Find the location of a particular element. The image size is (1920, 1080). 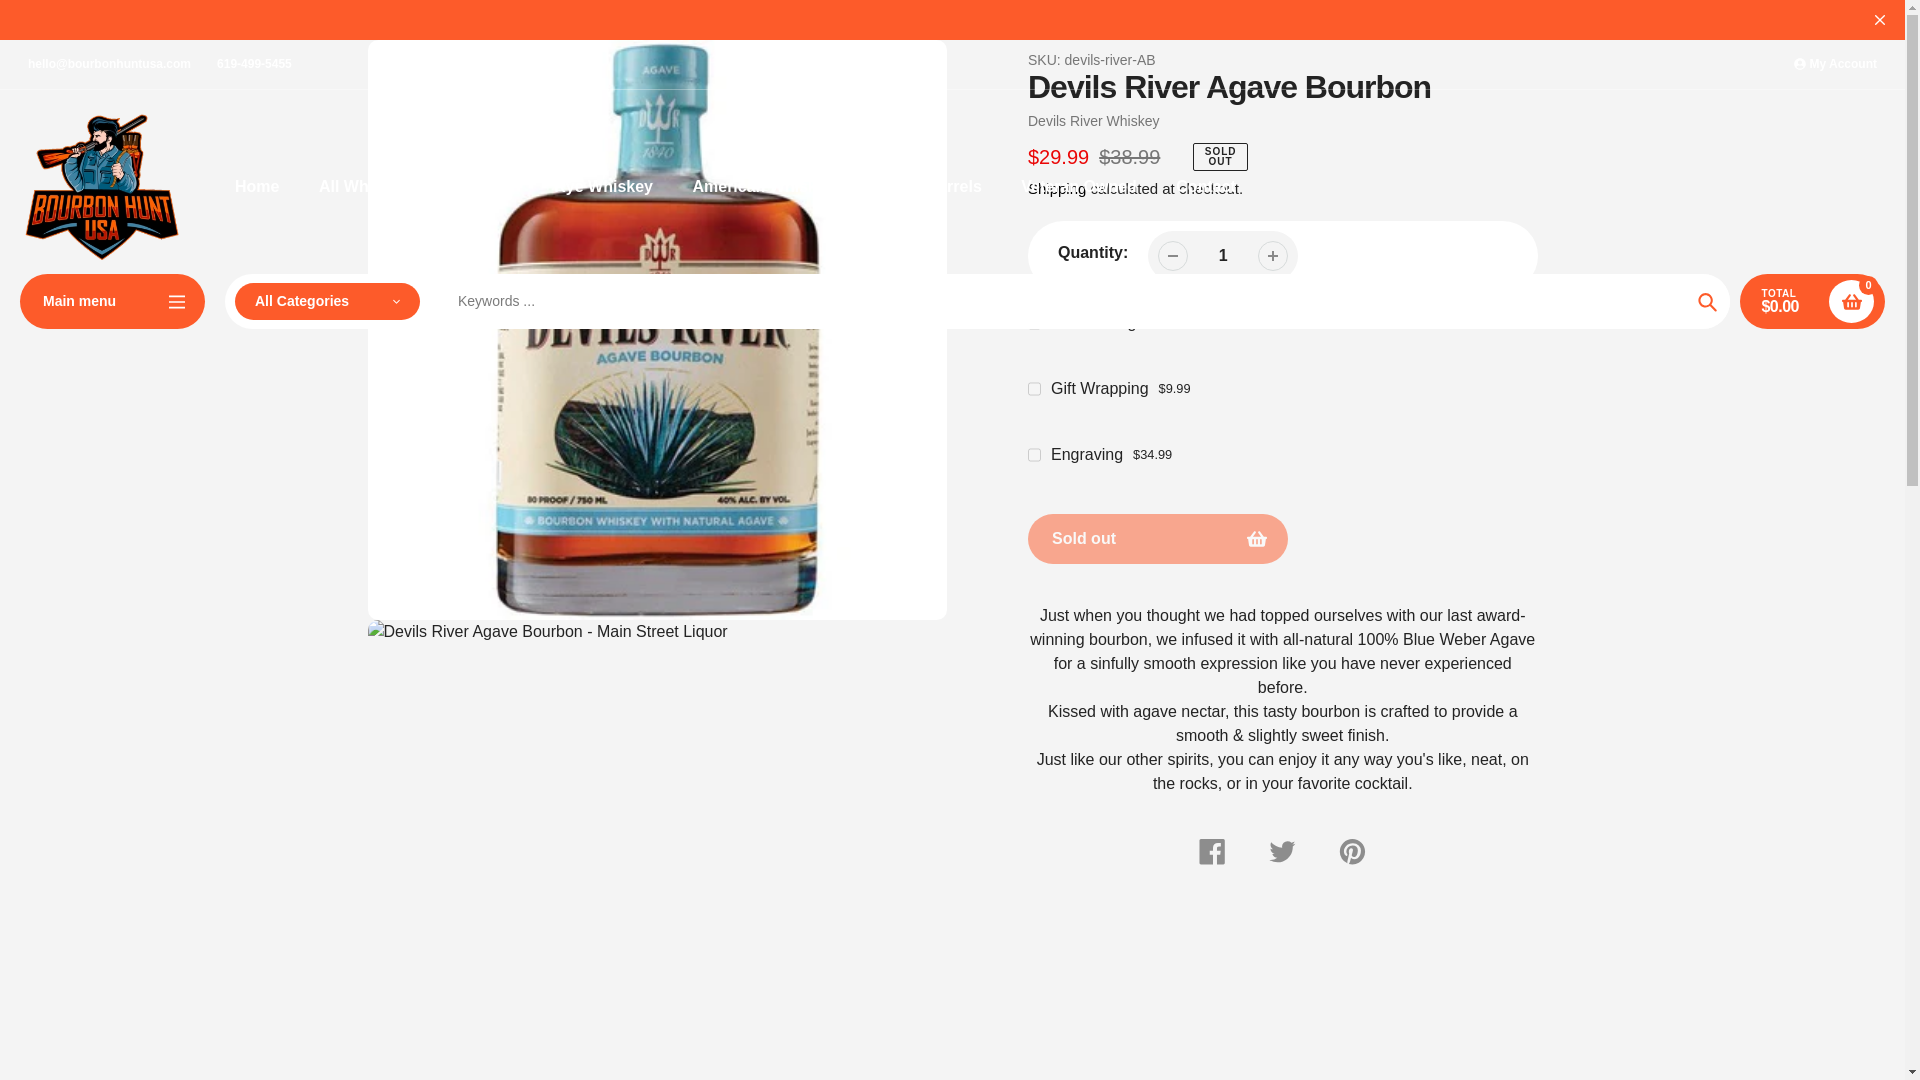

Veteran Owned is located at coordinates (1078, 186).